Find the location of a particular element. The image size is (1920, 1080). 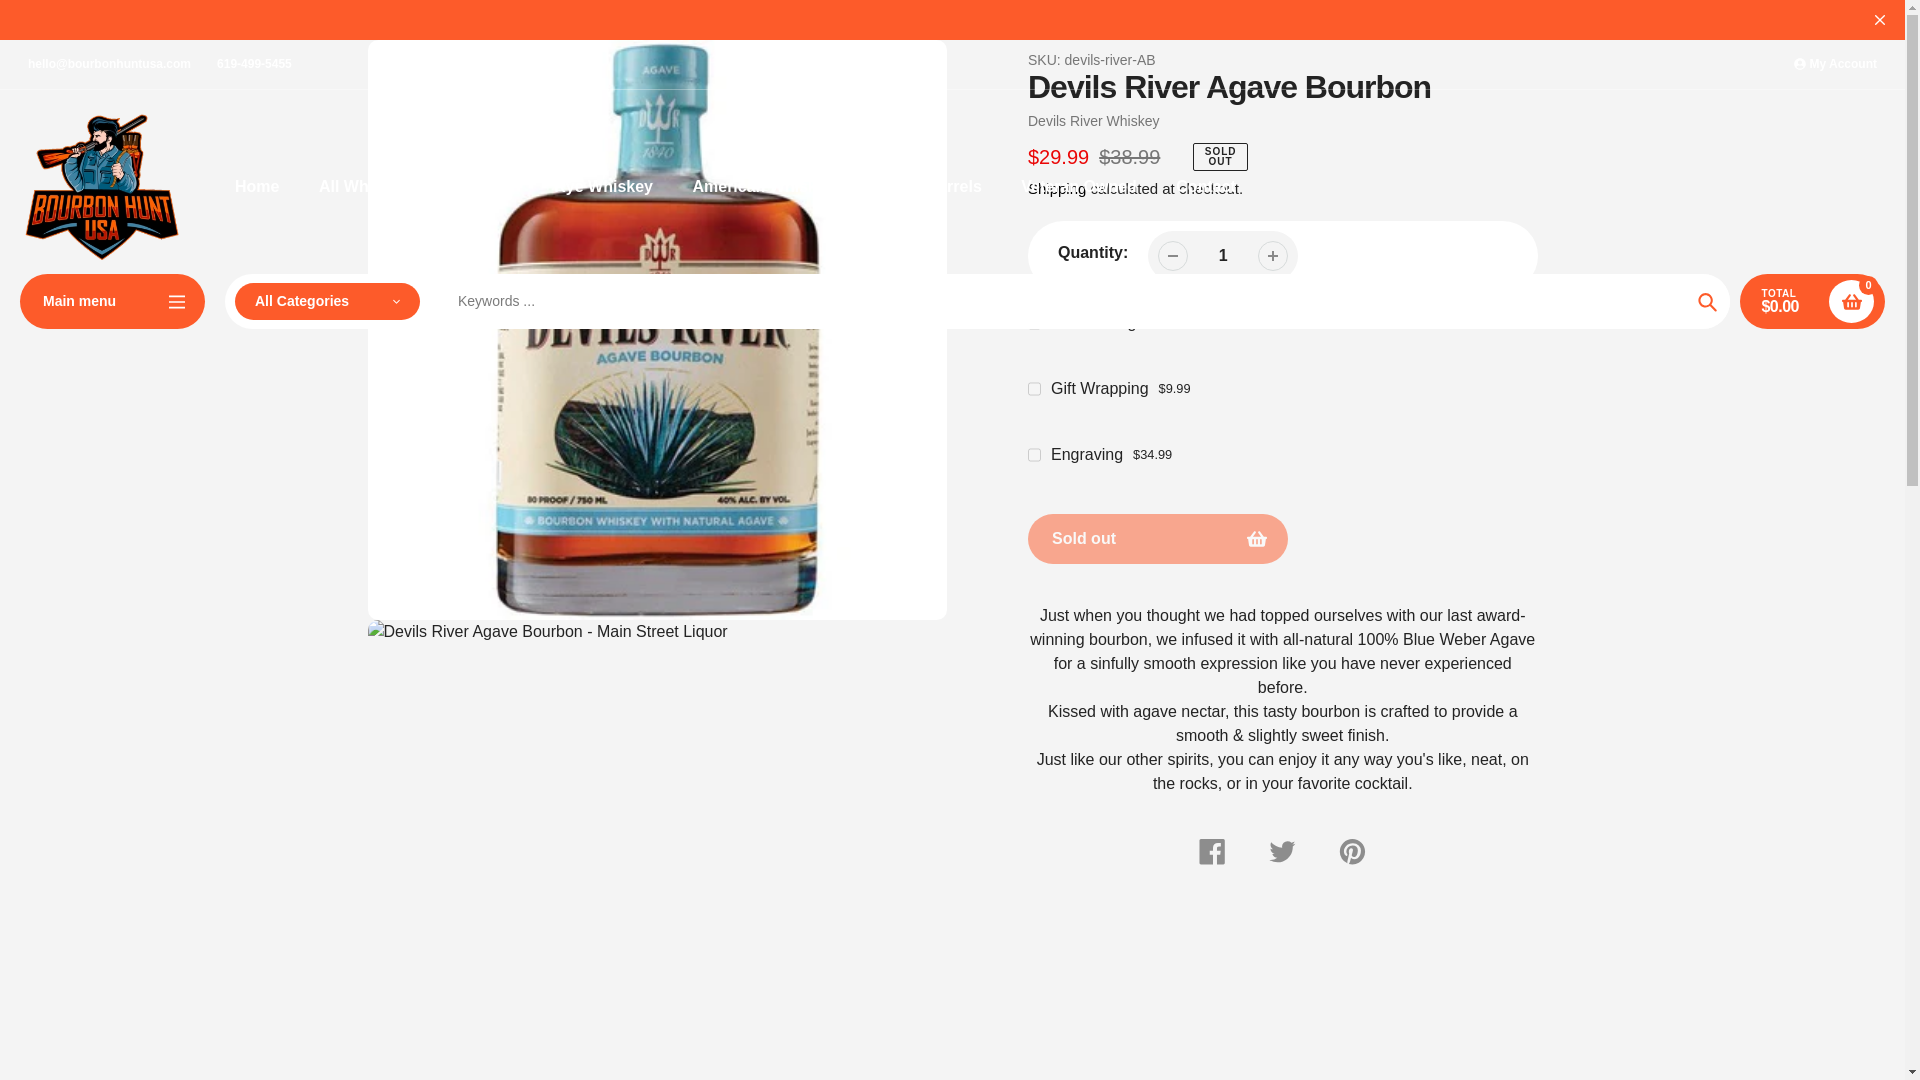

Veteran Owned is located at coordinates (1078, 186).